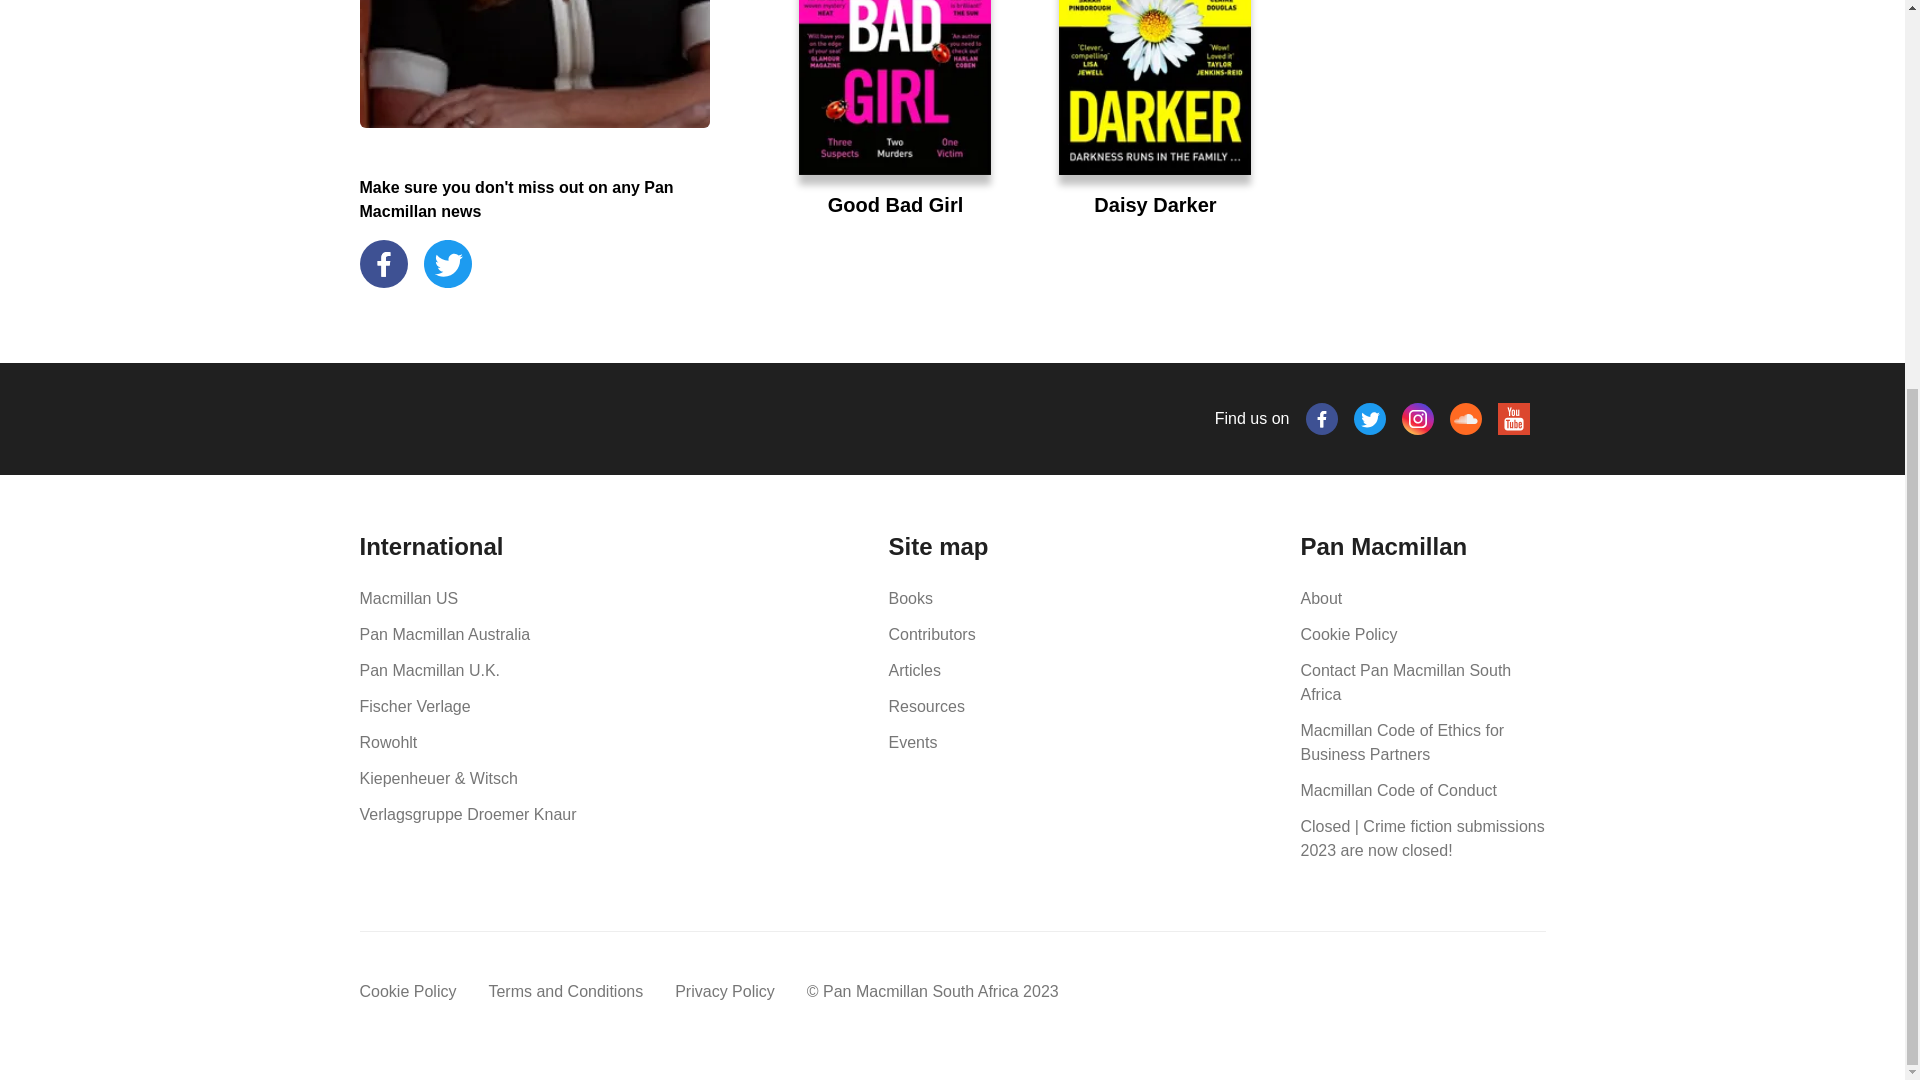 This screenshot has height=1080, width=1920. Describe the element at coordinates (1322, 418) in the screenshot. I see `Facebook` at that location.